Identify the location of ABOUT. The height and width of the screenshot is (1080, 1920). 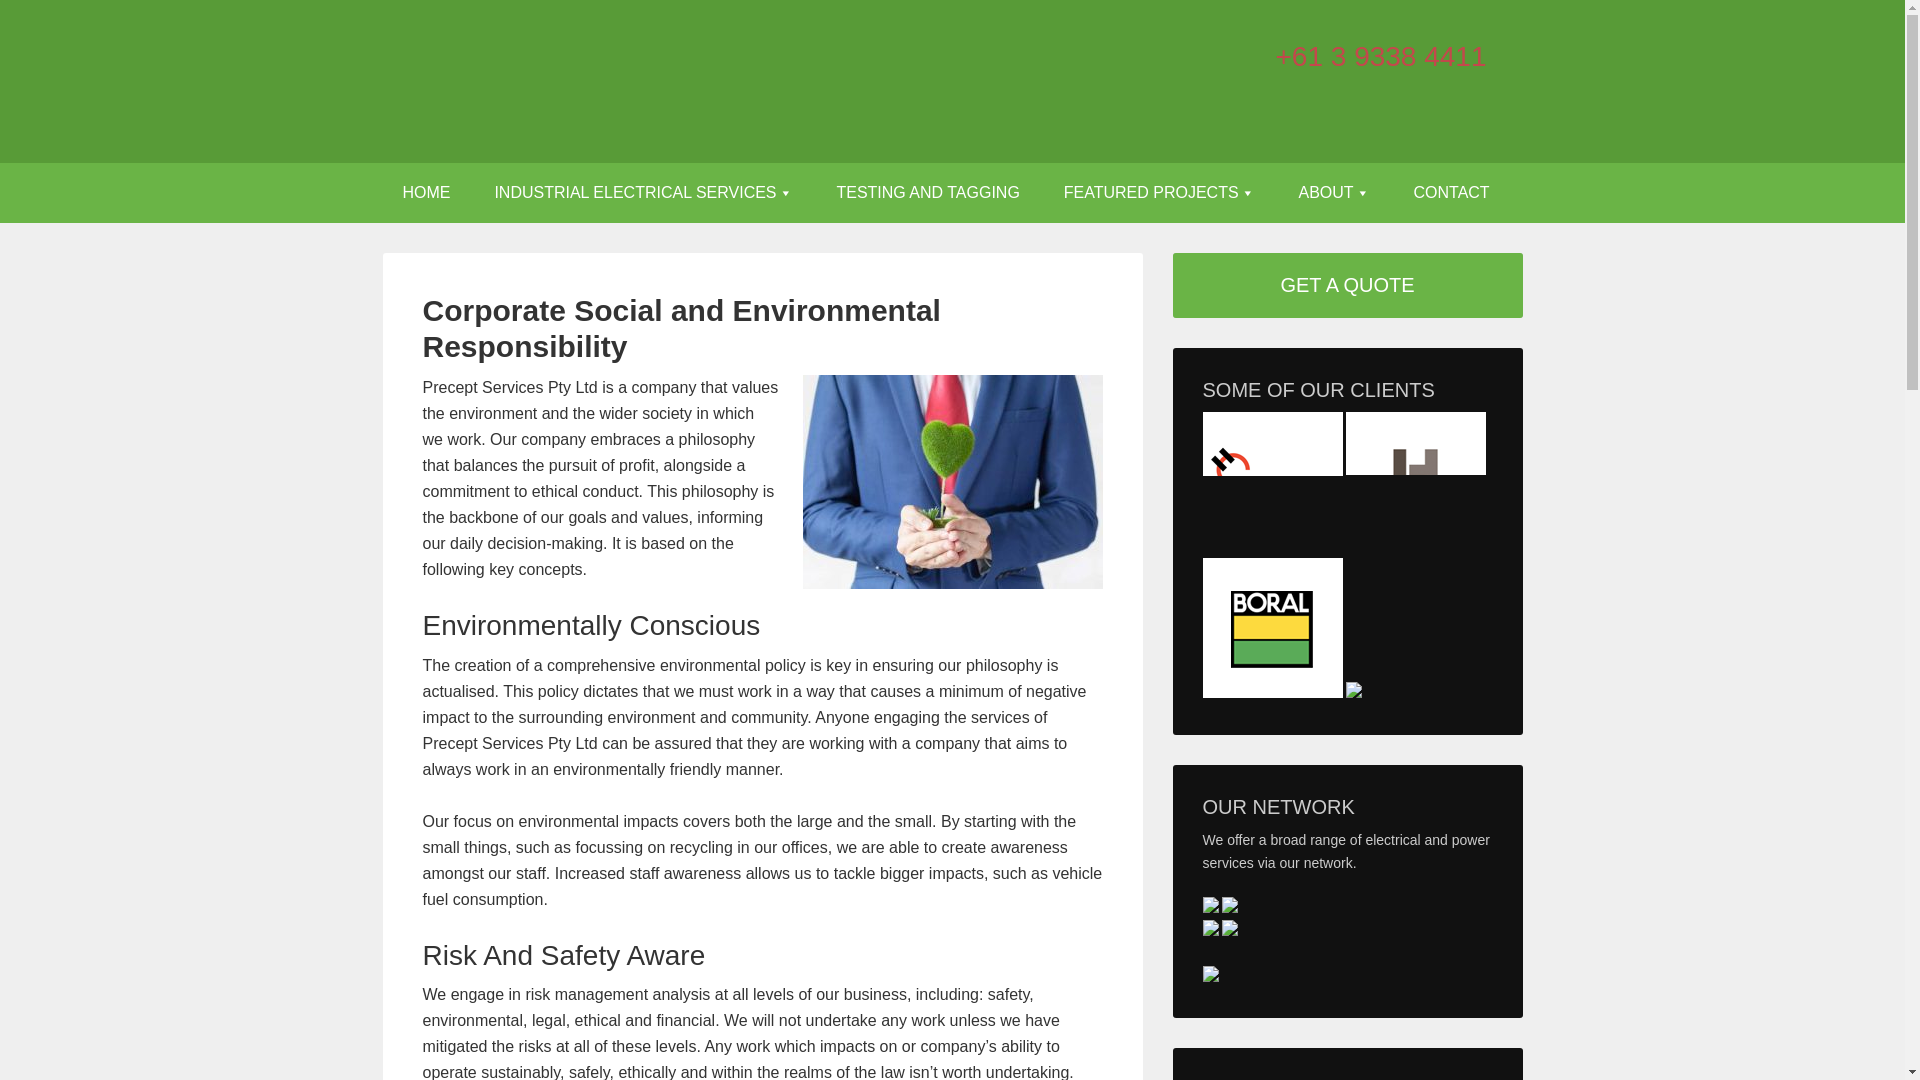
(1333, 192).